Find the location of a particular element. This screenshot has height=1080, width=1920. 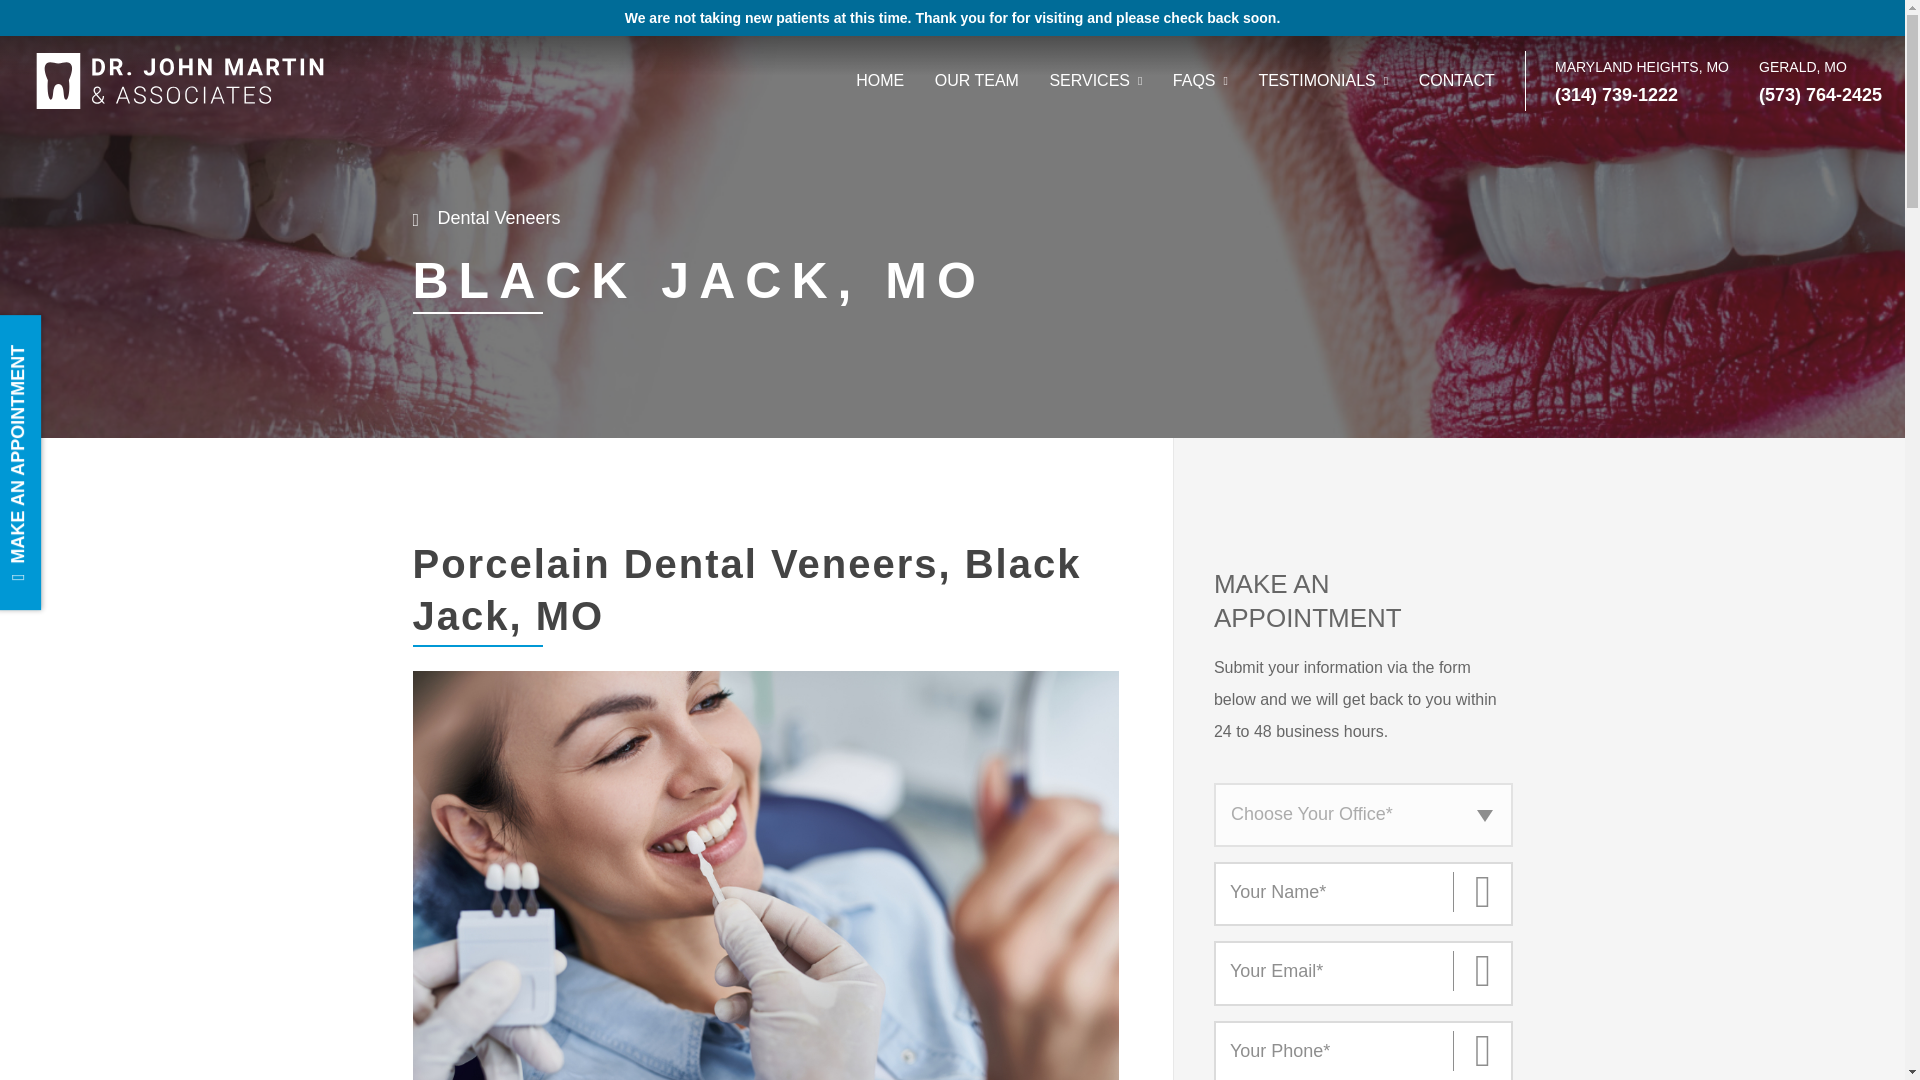

Dental Veneers is located at coordinates (488, 218).